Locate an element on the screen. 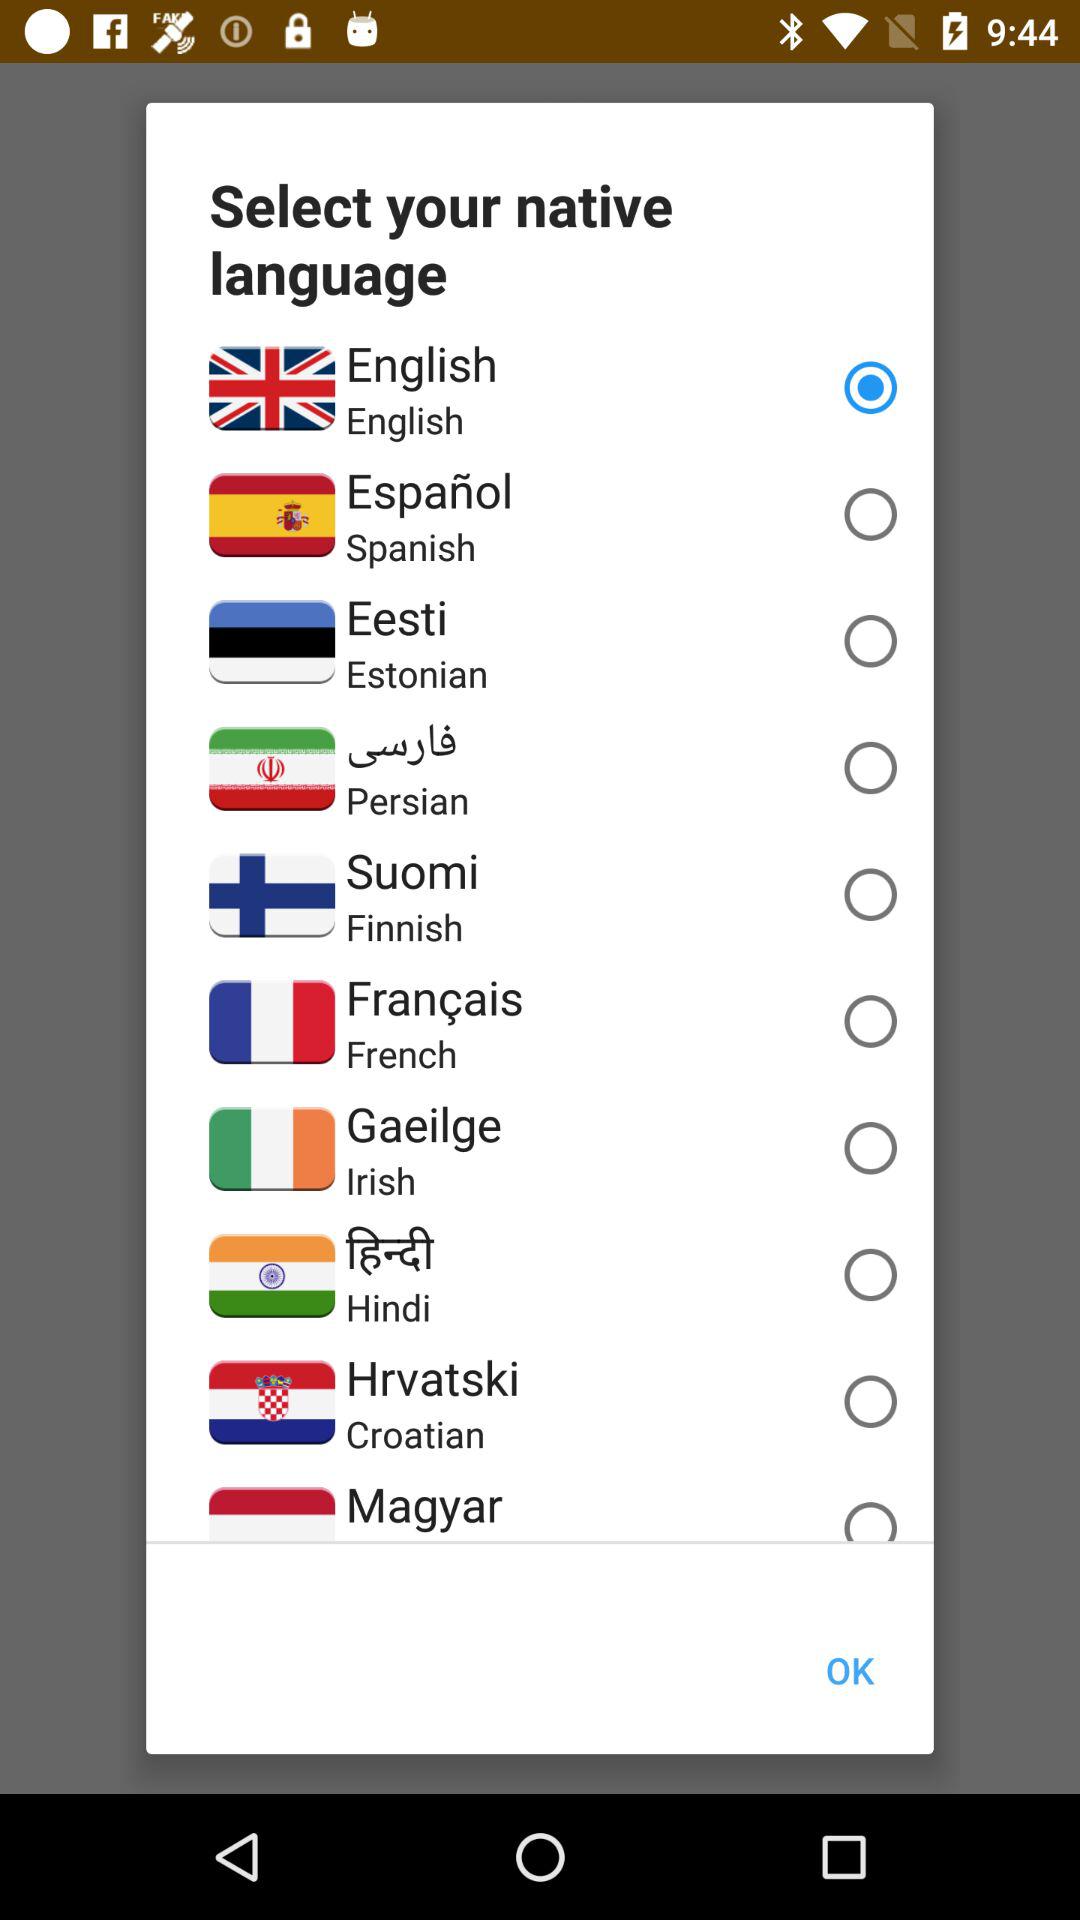 Image resolution: width=1080 pixels, height=1920 pixels. open app below the magyar item is located at coordinates (430, 1538).